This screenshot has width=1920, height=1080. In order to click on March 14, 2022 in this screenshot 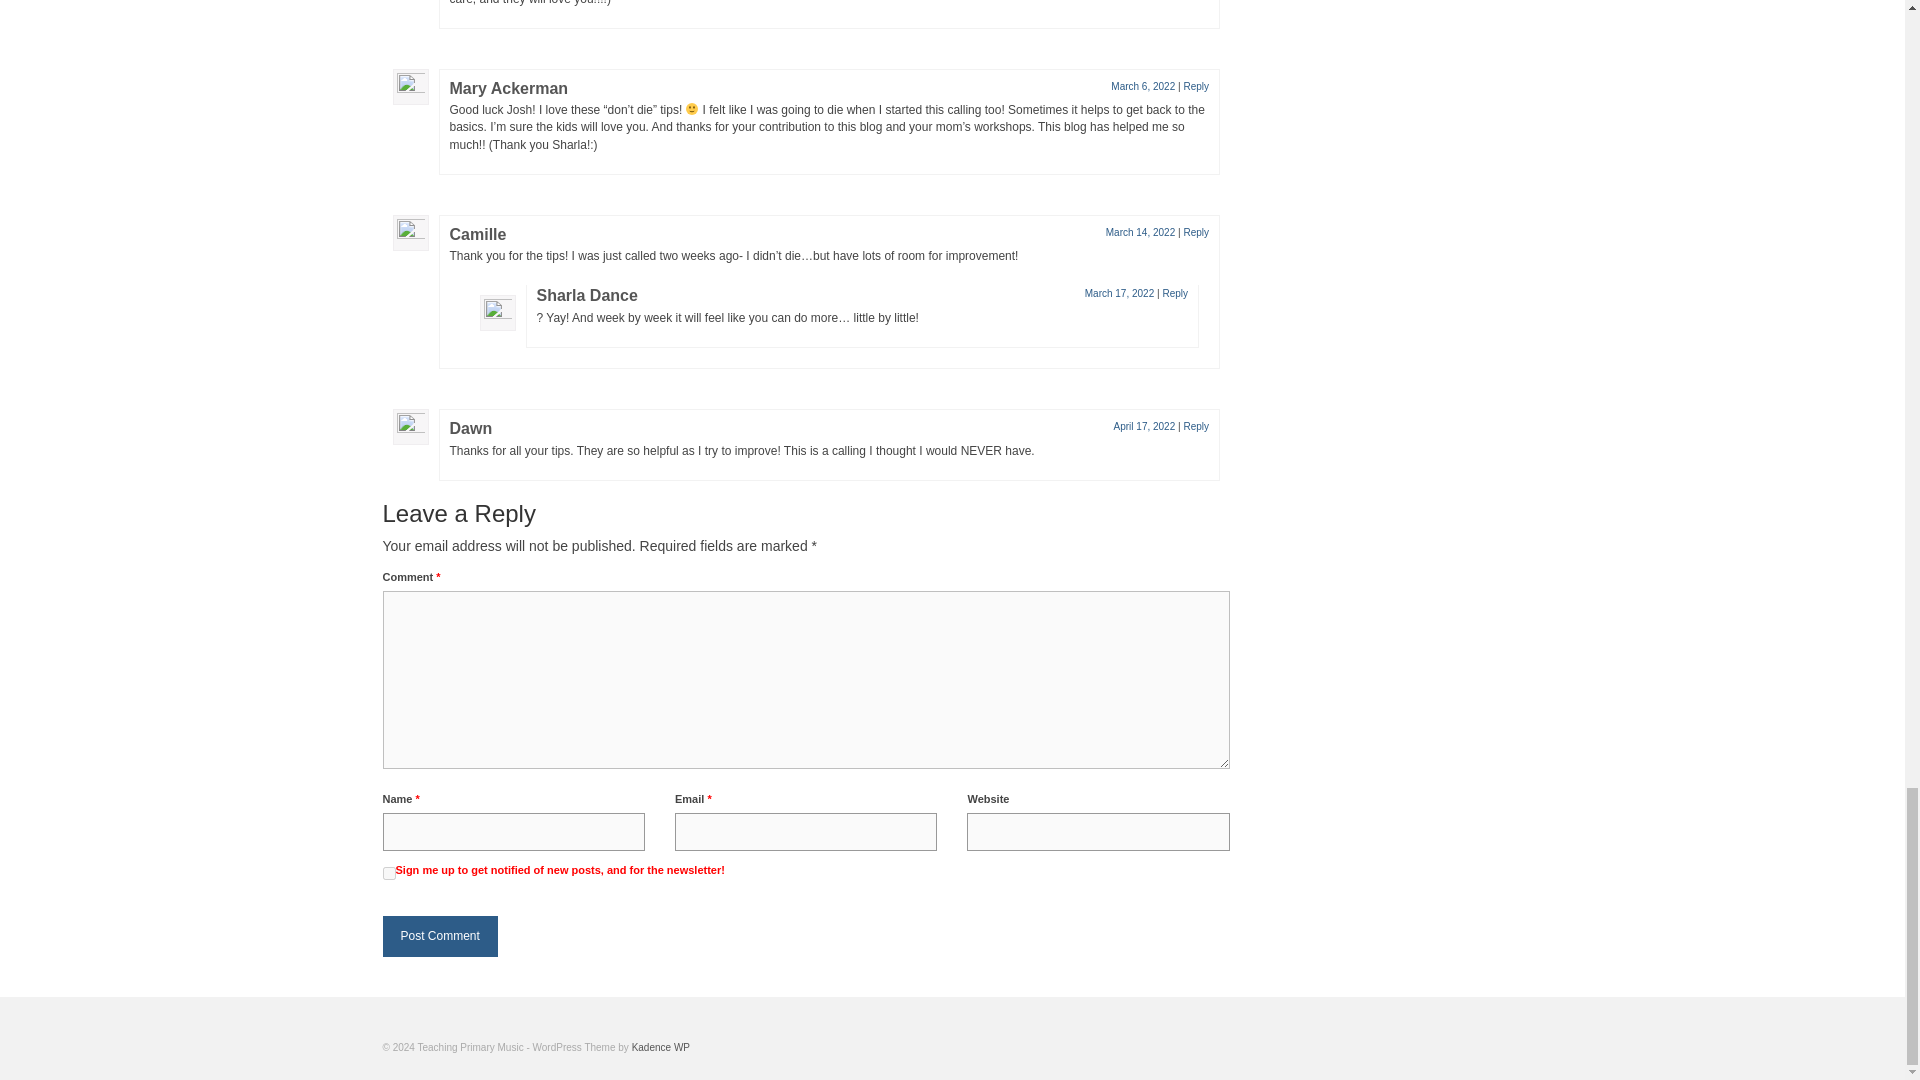, I will do `click(1140, 232)`.